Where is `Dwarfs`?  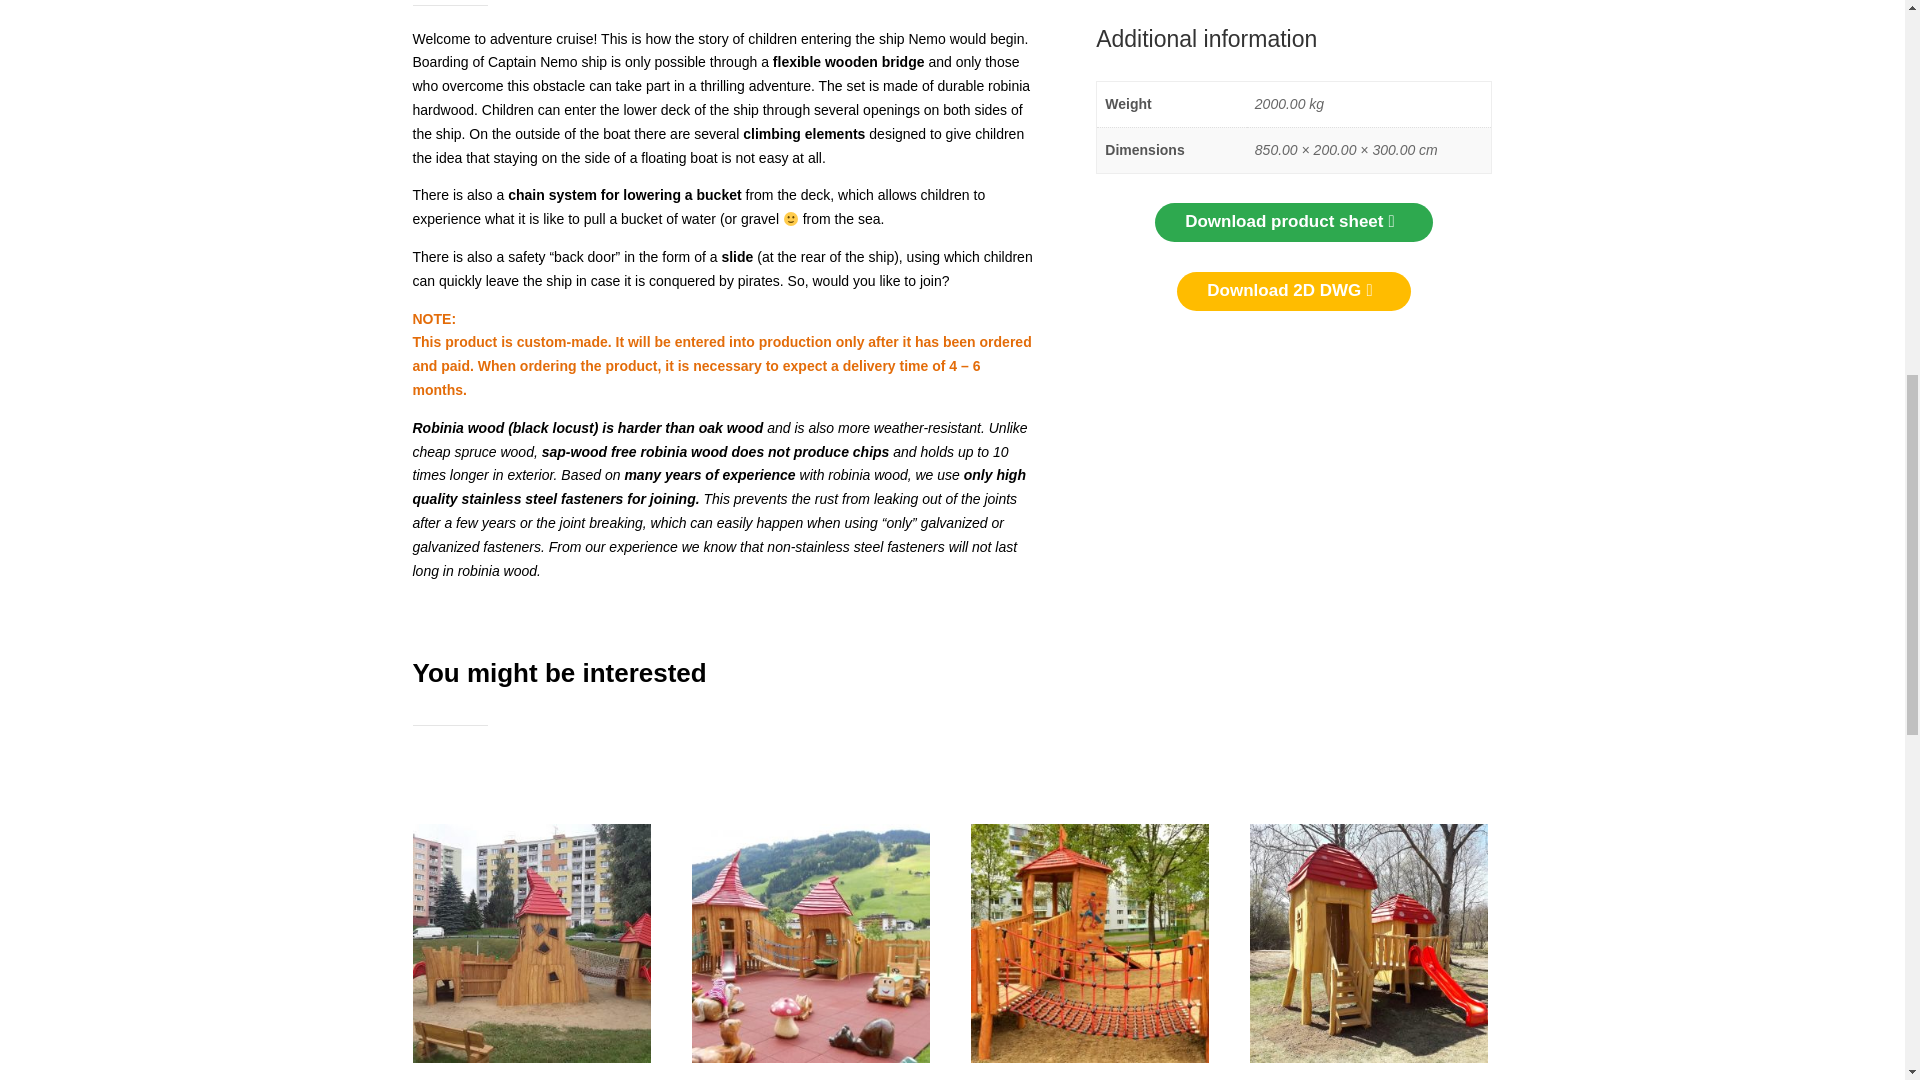
Dwarfs is located at coordinates (810, 952).